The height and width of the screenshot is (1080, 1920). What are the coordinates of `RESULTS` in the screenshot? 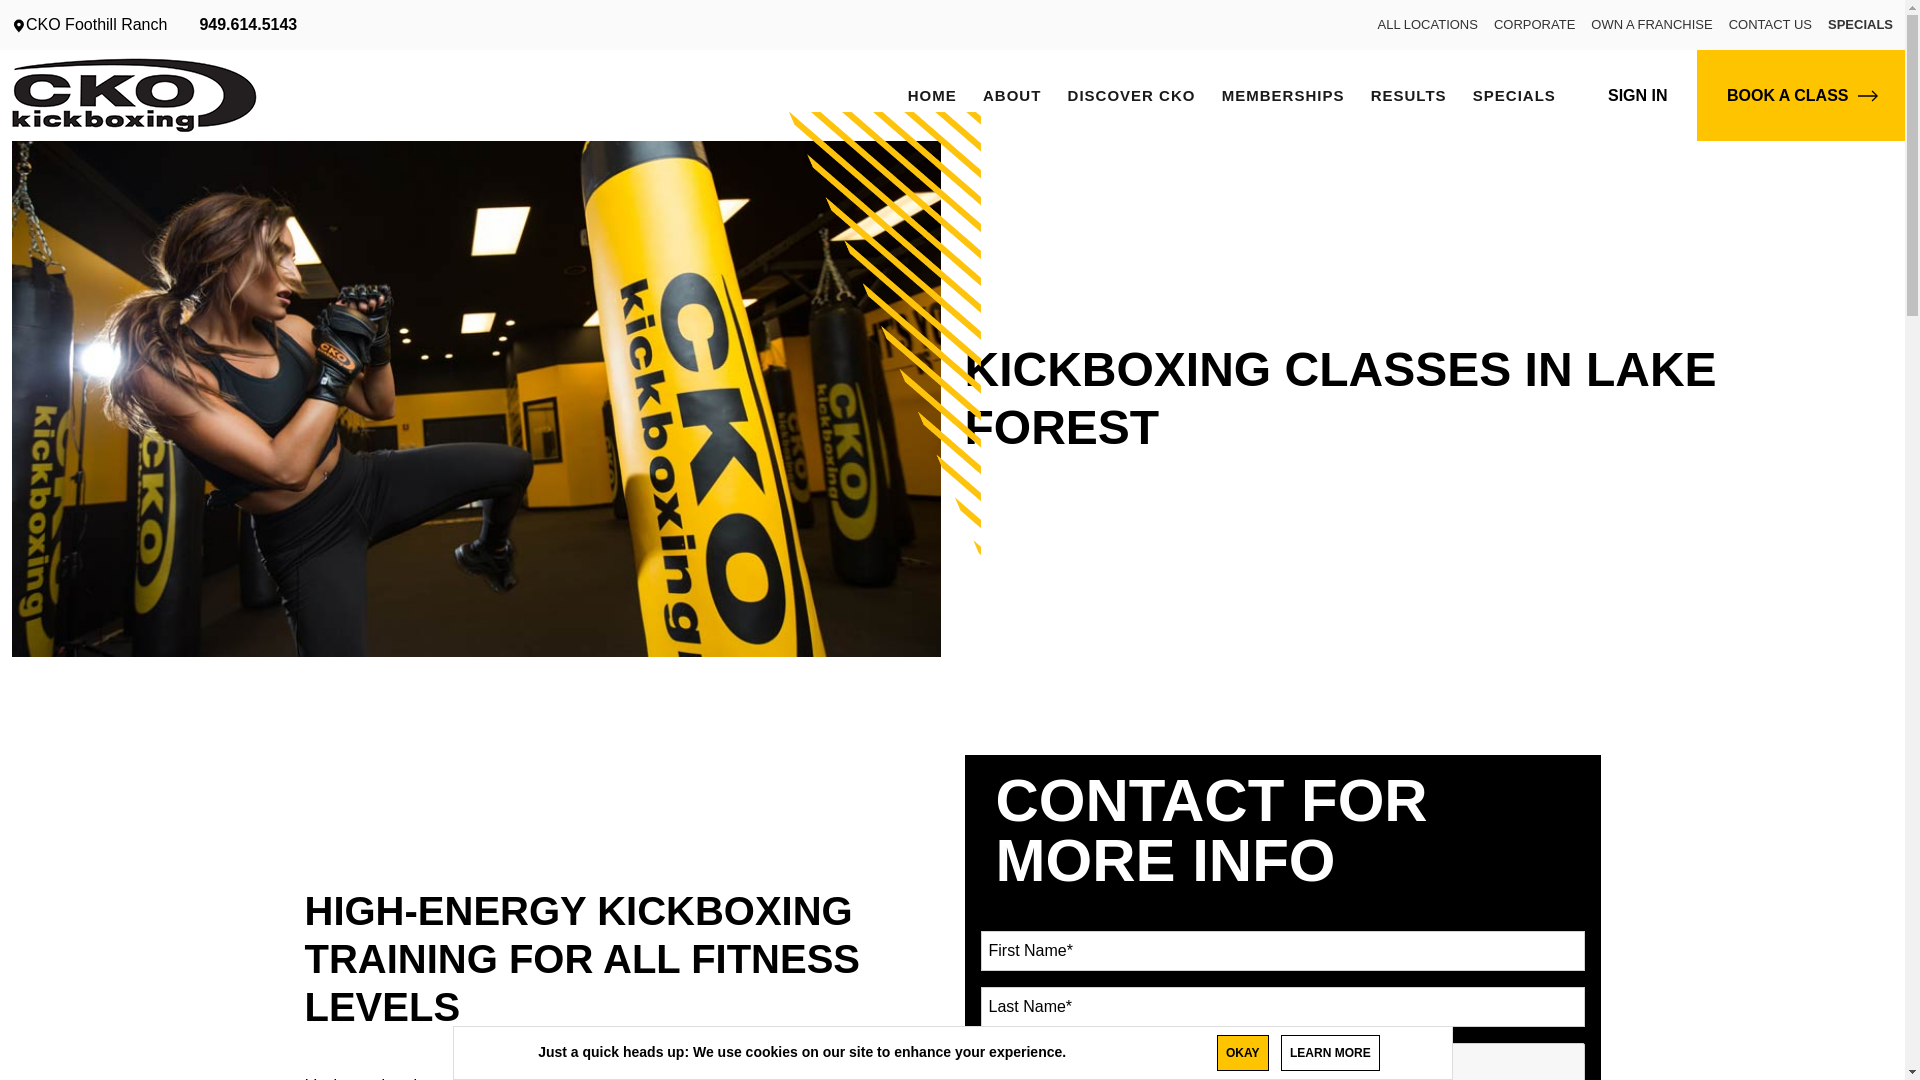 It's located at (1408, 94).